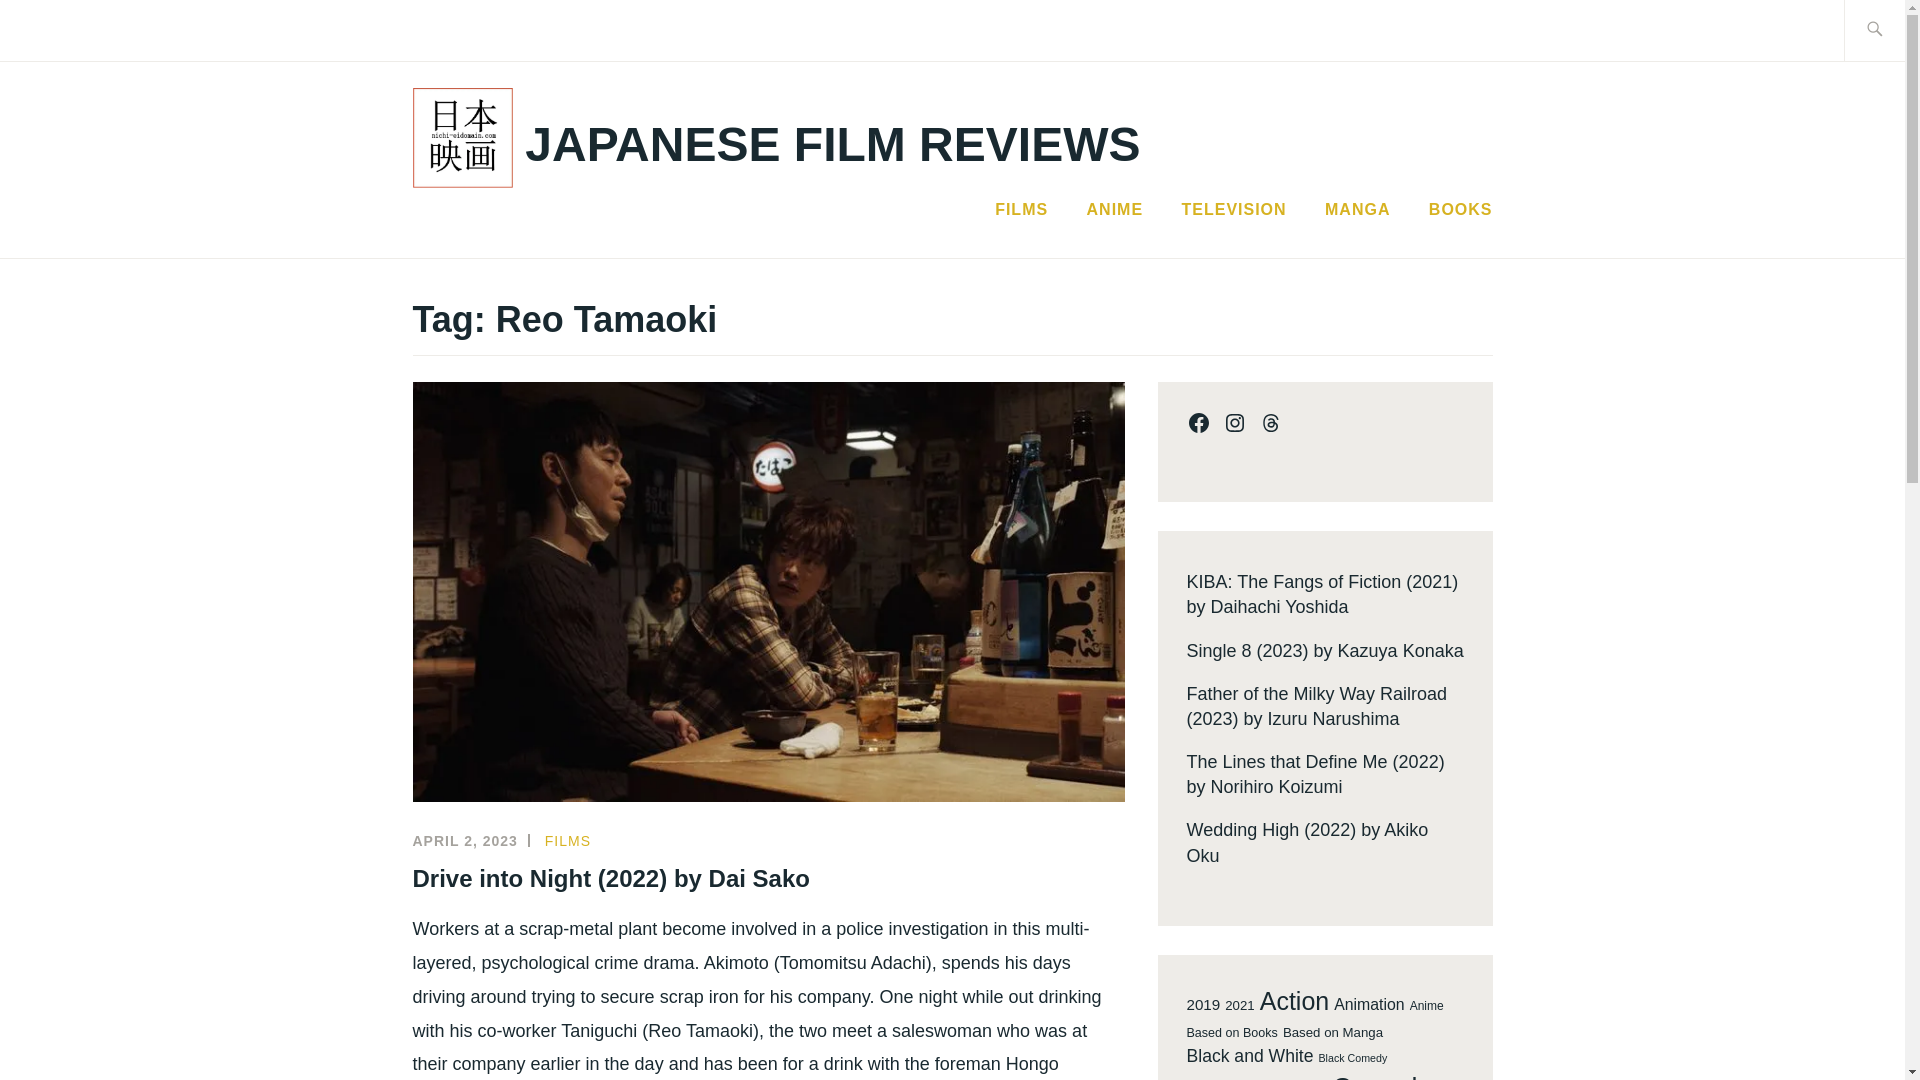 This screenshot has width=1920, height=1080. Describe the element at coordinates (1234, 423) in the screenshot. I see `Instagram` at that location.